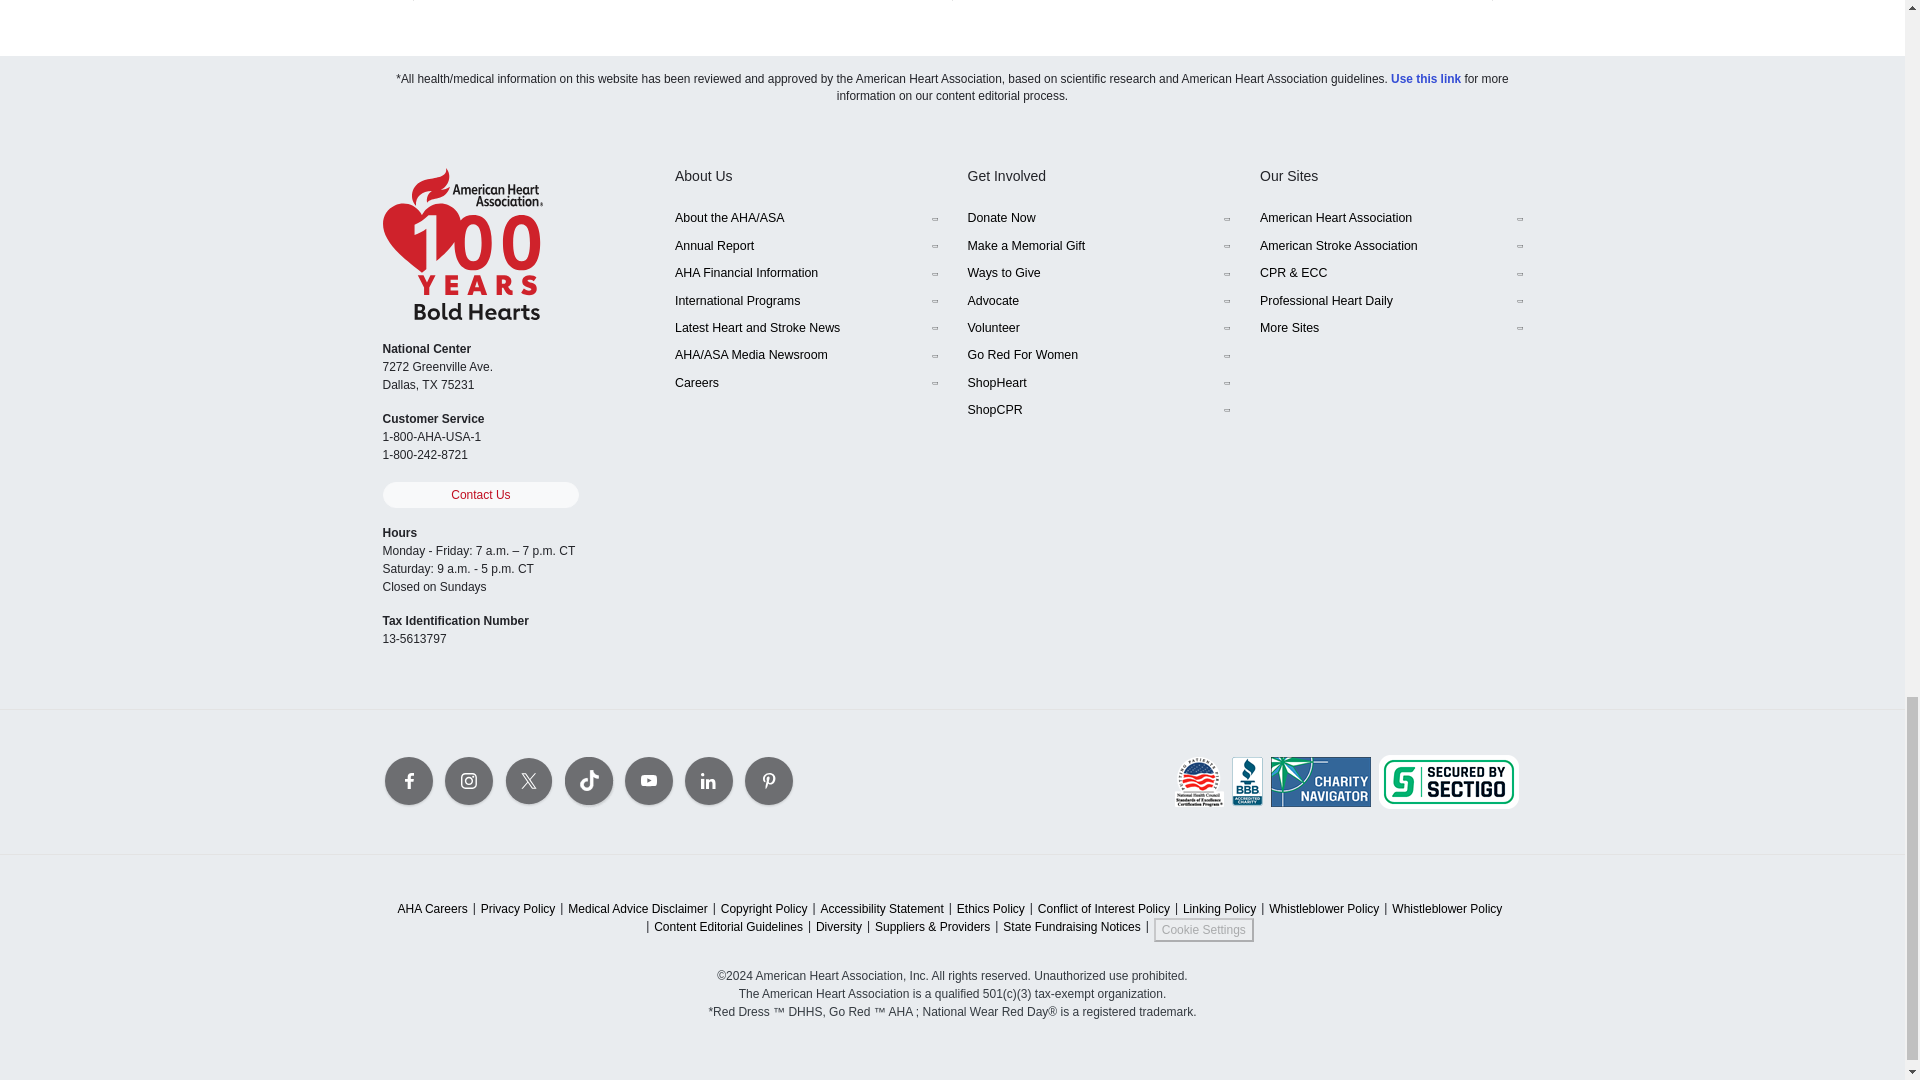  What do you see at coordinates (1098, 356) in the screenshot?
I see `Go Red For Women` at bounding box center [1098, 356].